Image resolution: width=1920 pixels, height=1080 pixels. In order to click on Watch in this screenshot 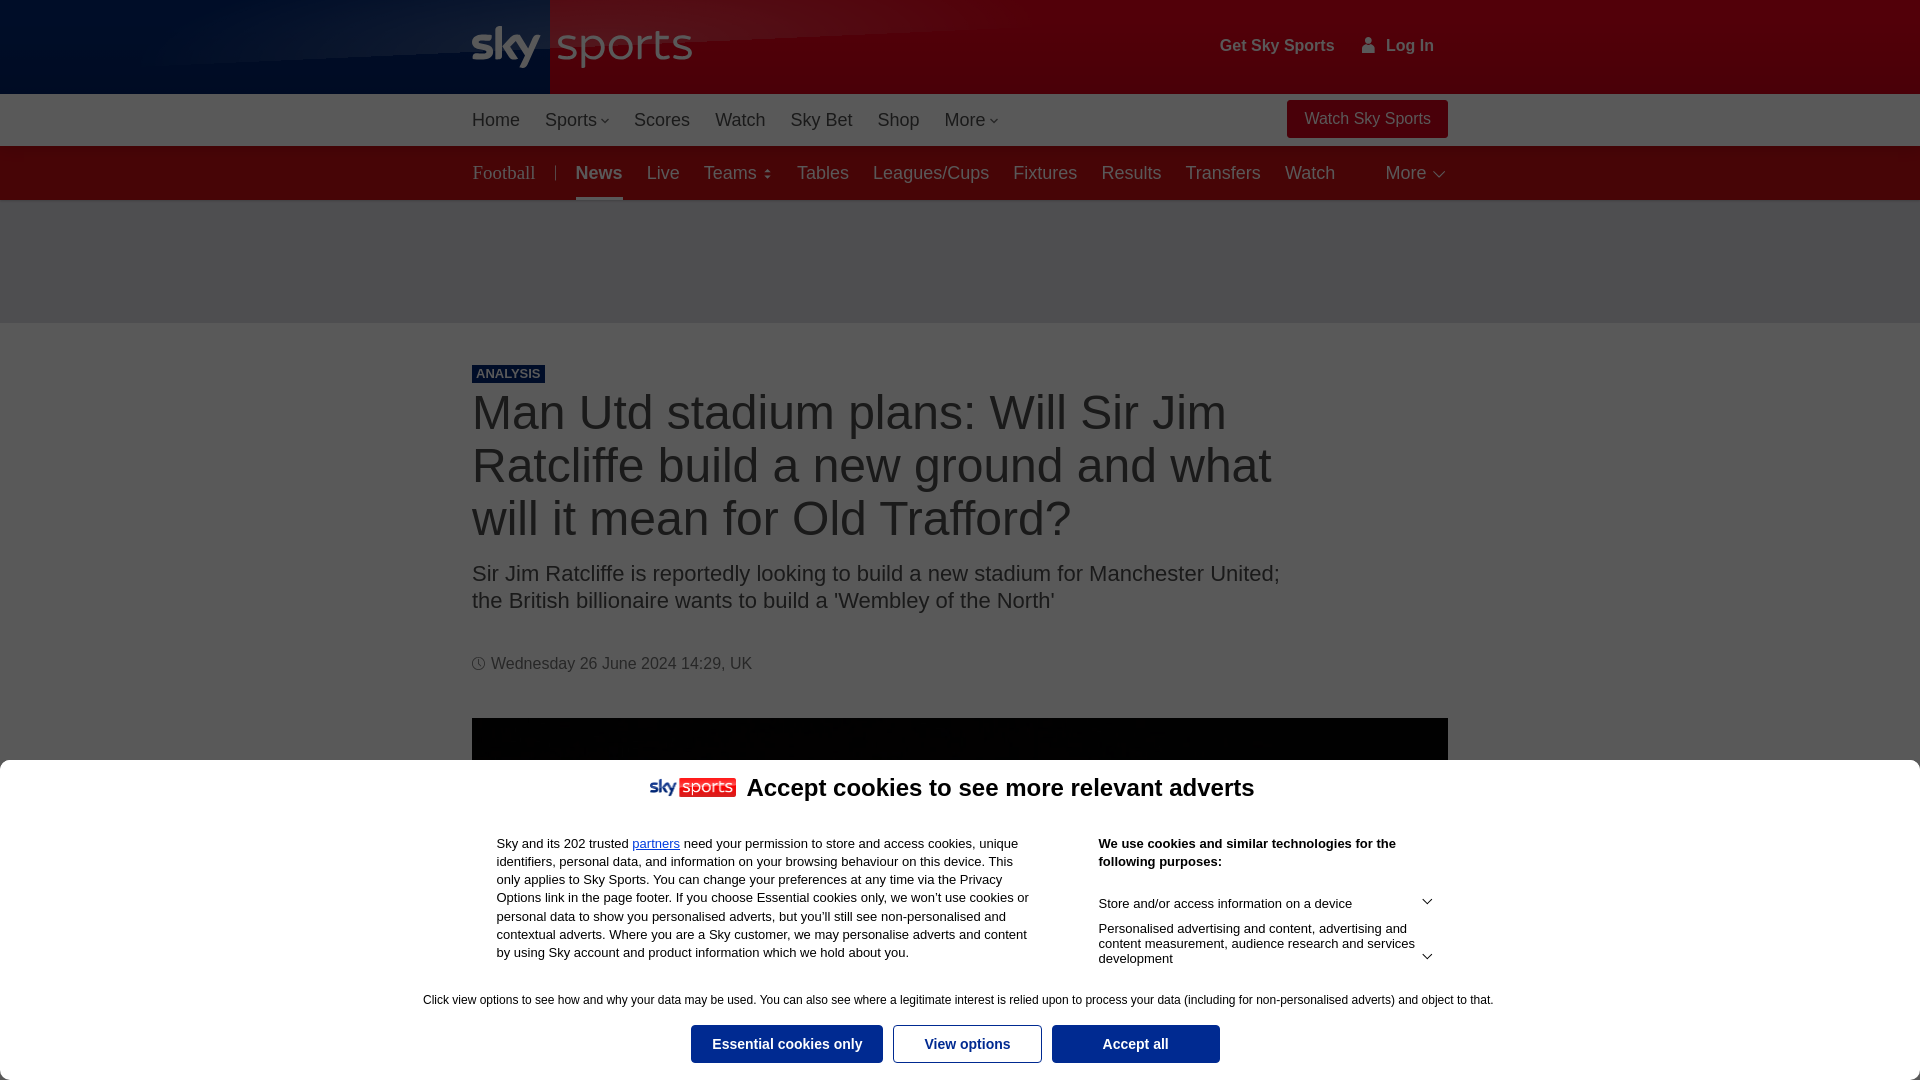, I will do `click(740, 120)`.